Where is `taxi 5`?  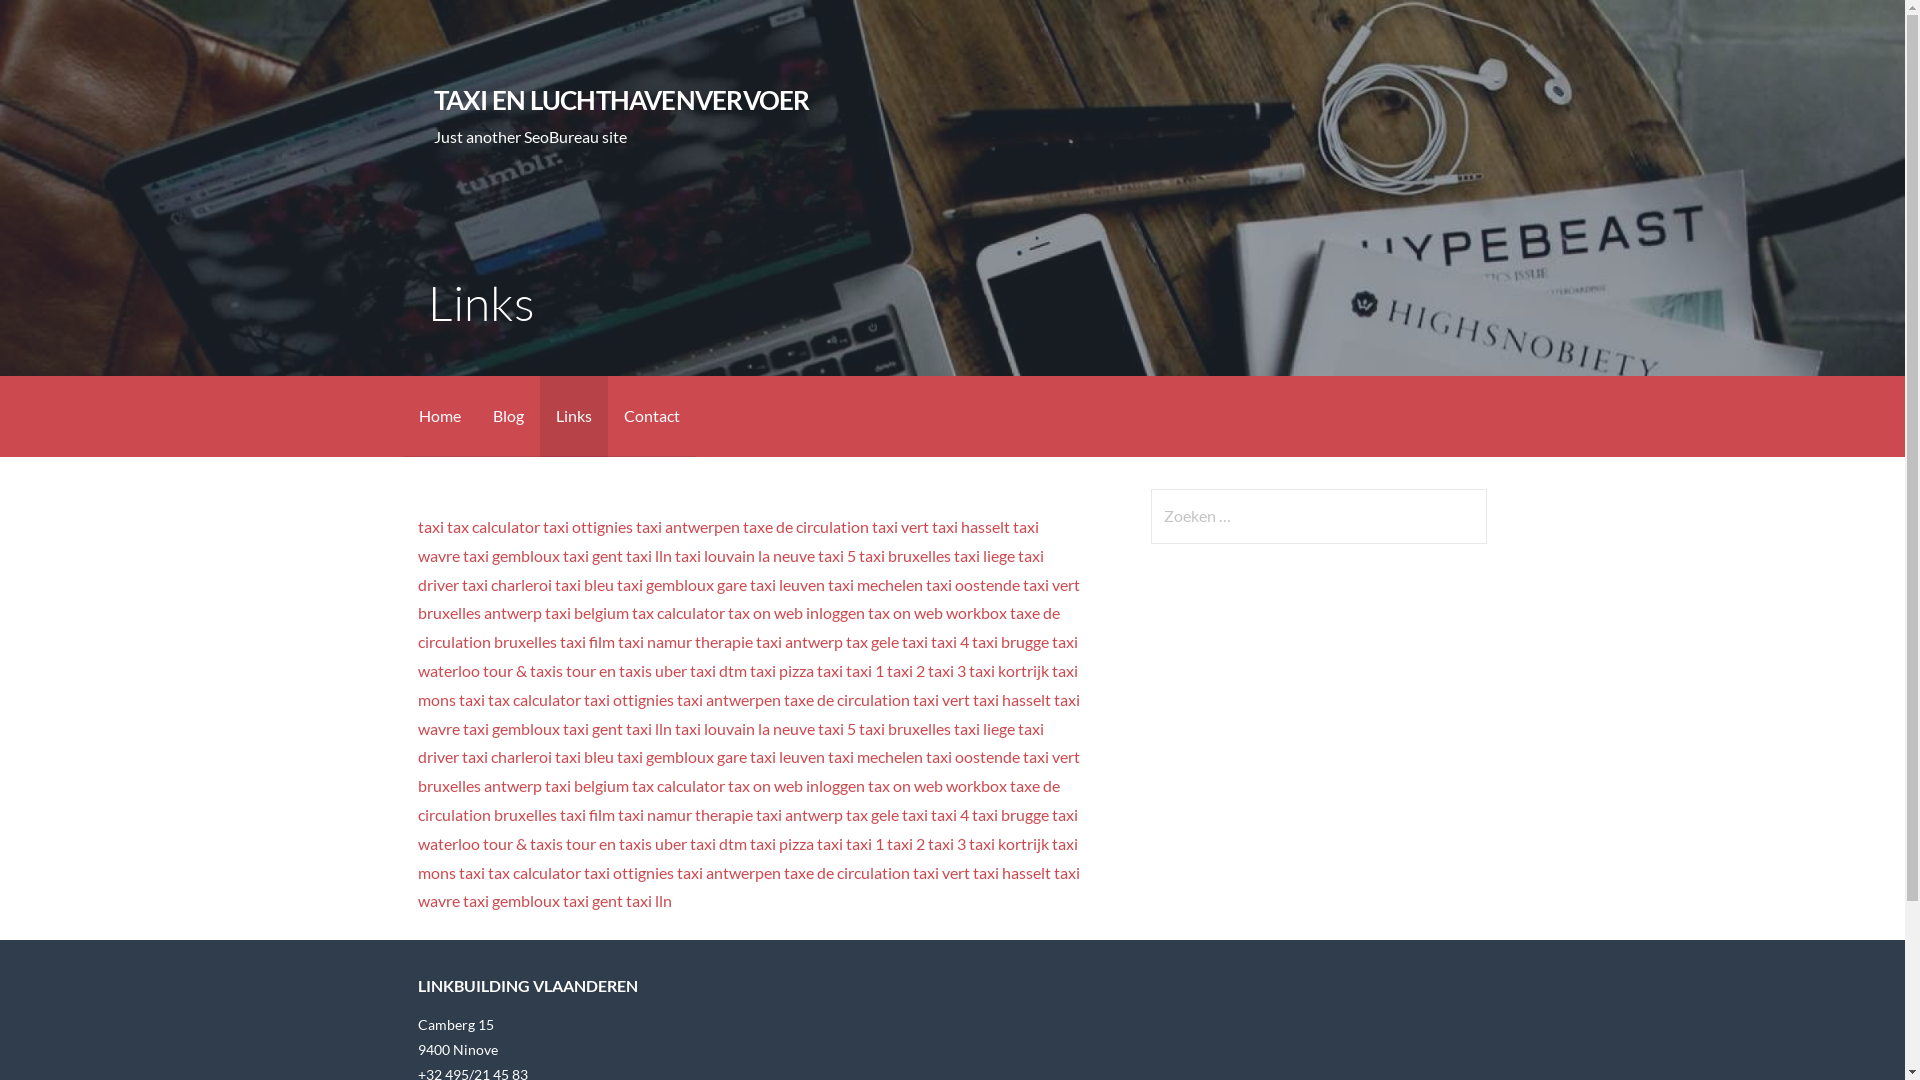 taxi 5 is located at coordinates (837, 556).